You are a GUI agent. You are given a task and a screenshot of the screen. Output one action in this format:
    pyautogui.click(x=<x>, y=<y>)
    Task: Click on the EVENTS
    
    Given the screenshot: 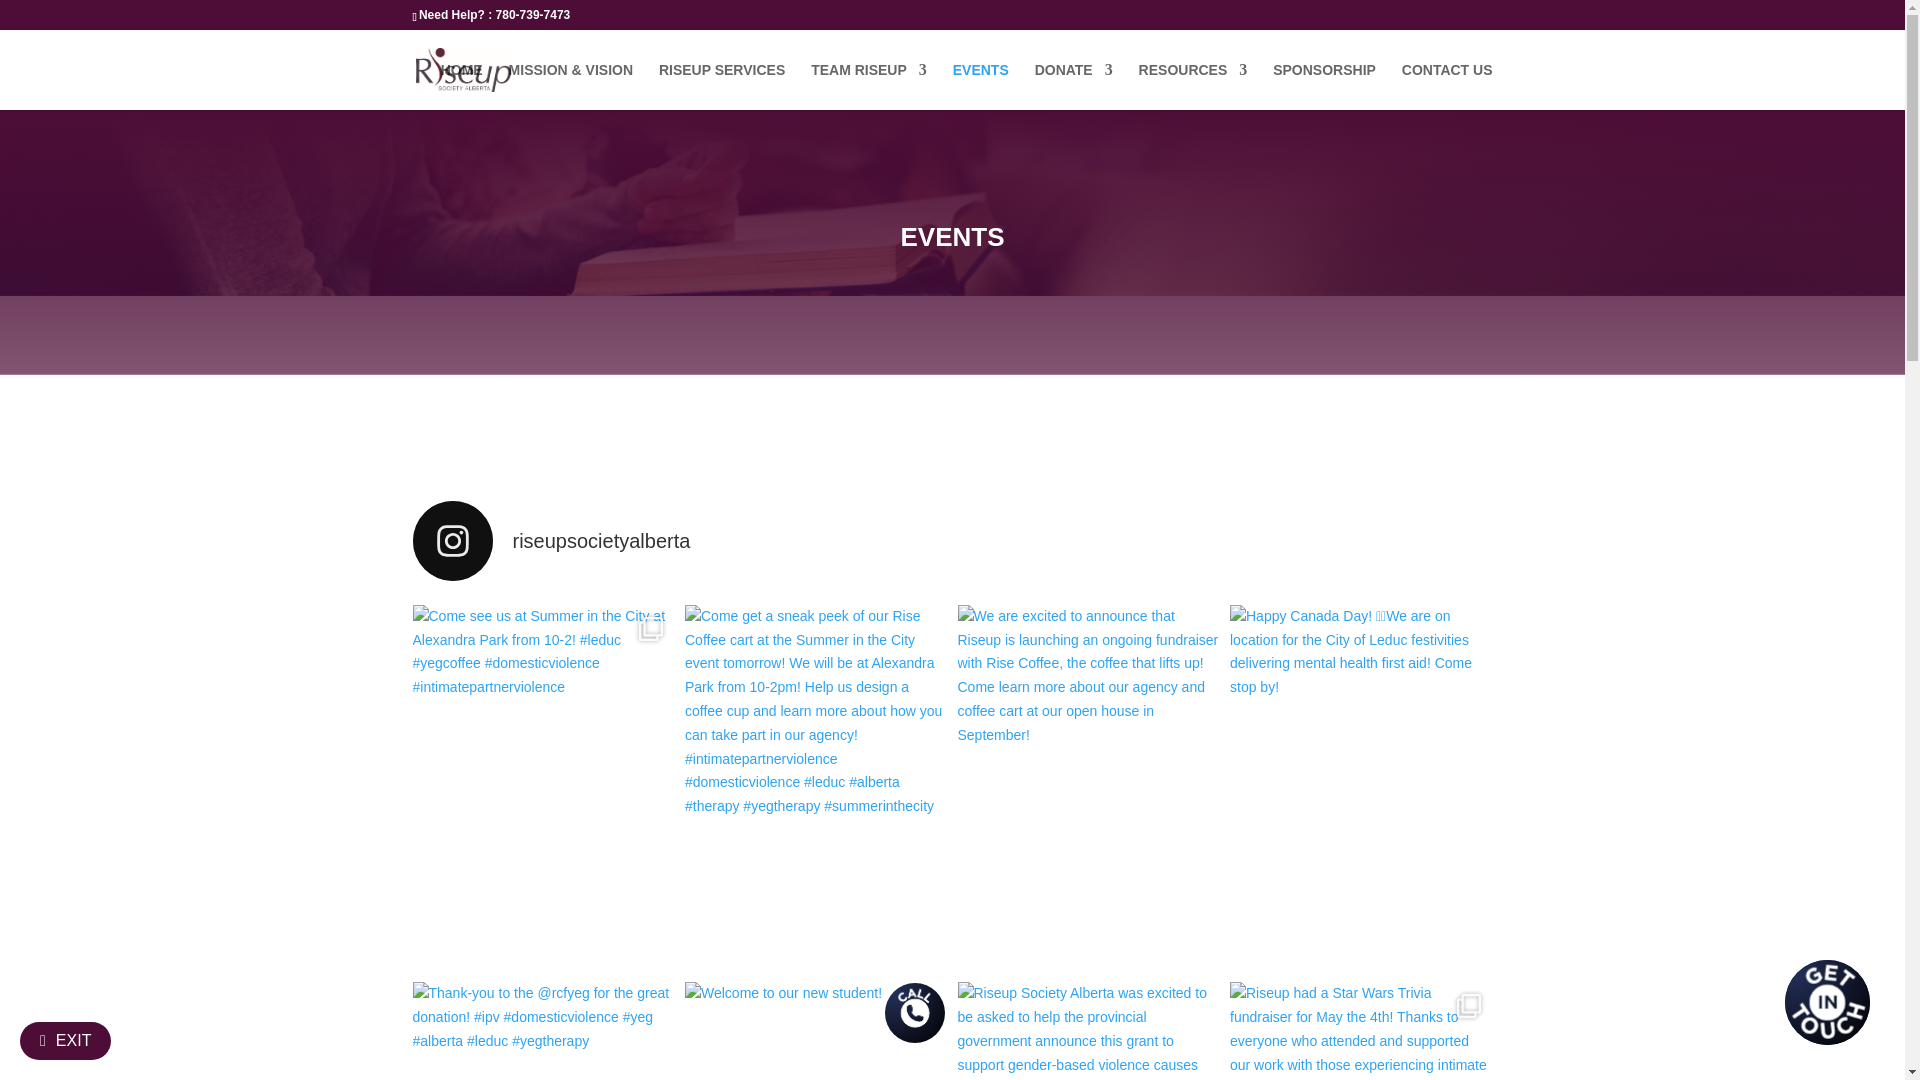 What is the action you would take?
    pyautogui.click(x=980, y=86)
    